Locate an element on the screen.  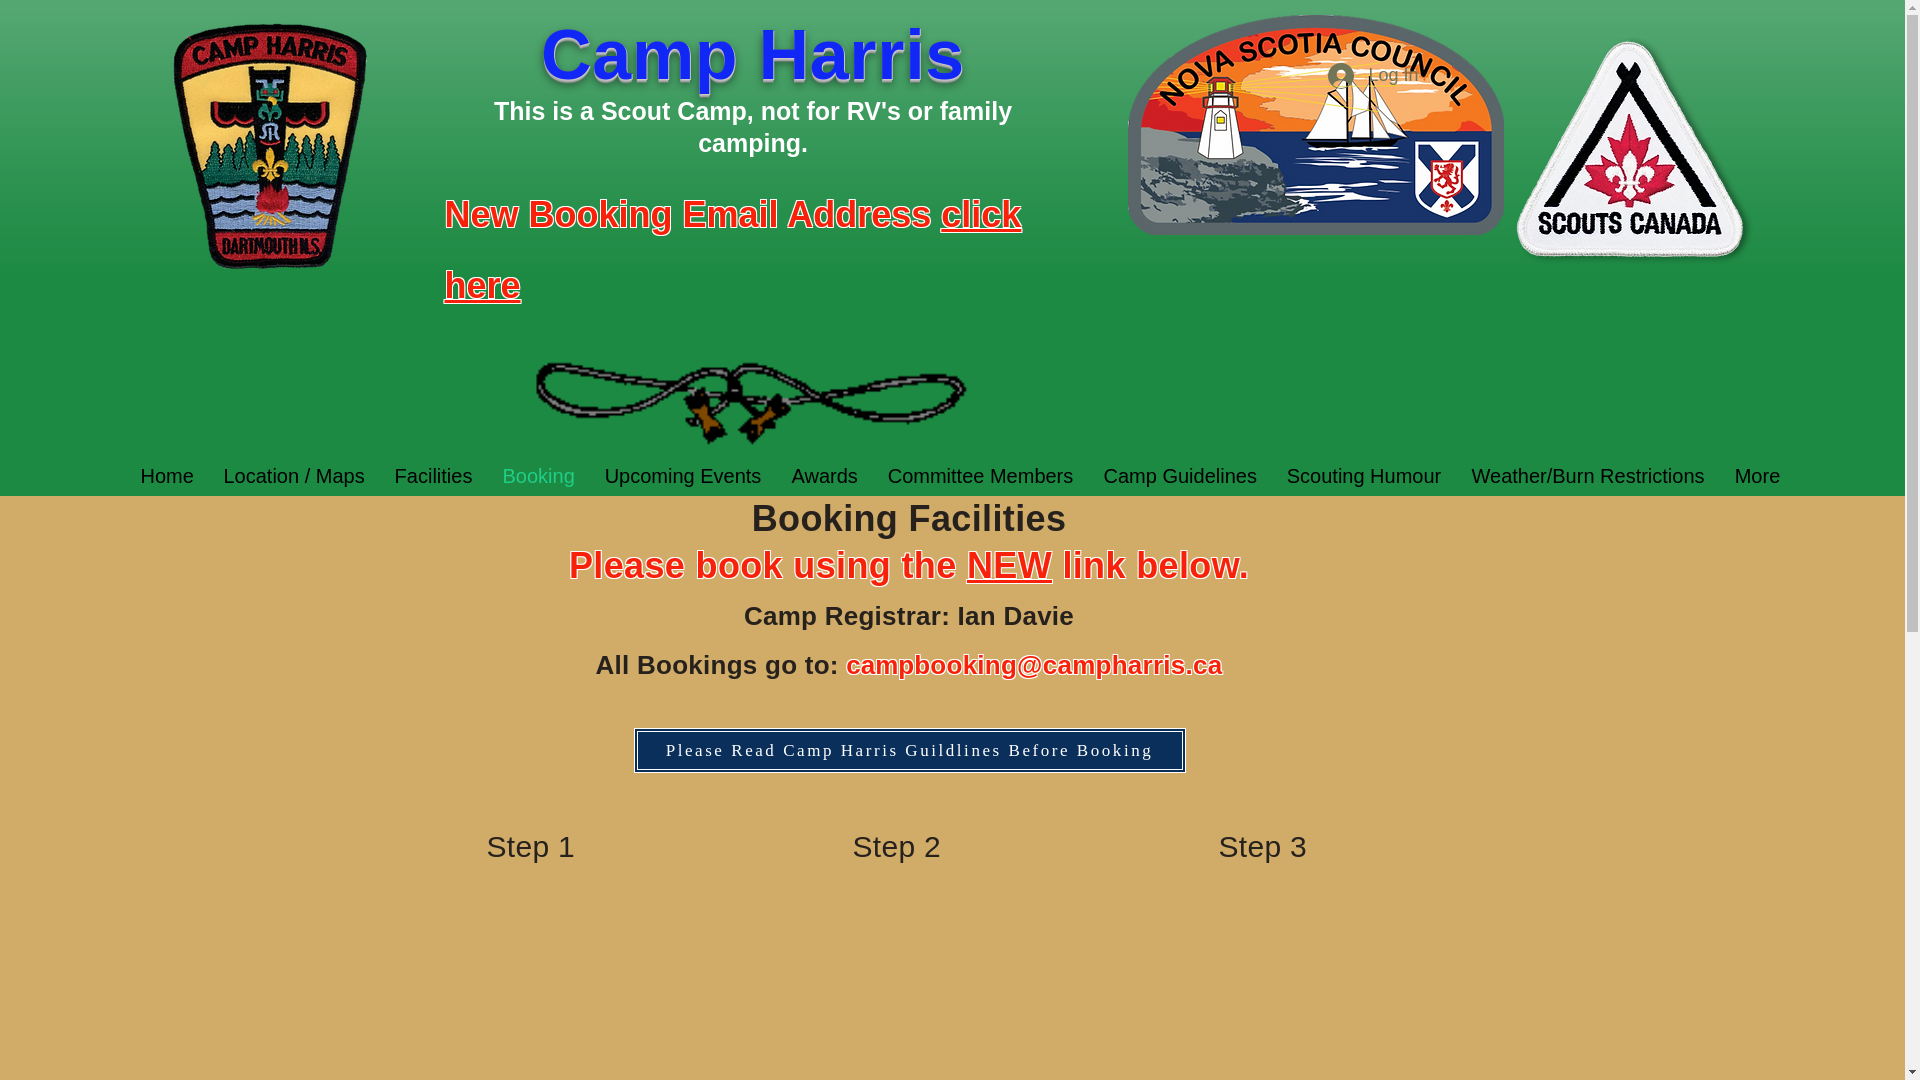
Camp Guidelines is located at coordinates (1180, 476).